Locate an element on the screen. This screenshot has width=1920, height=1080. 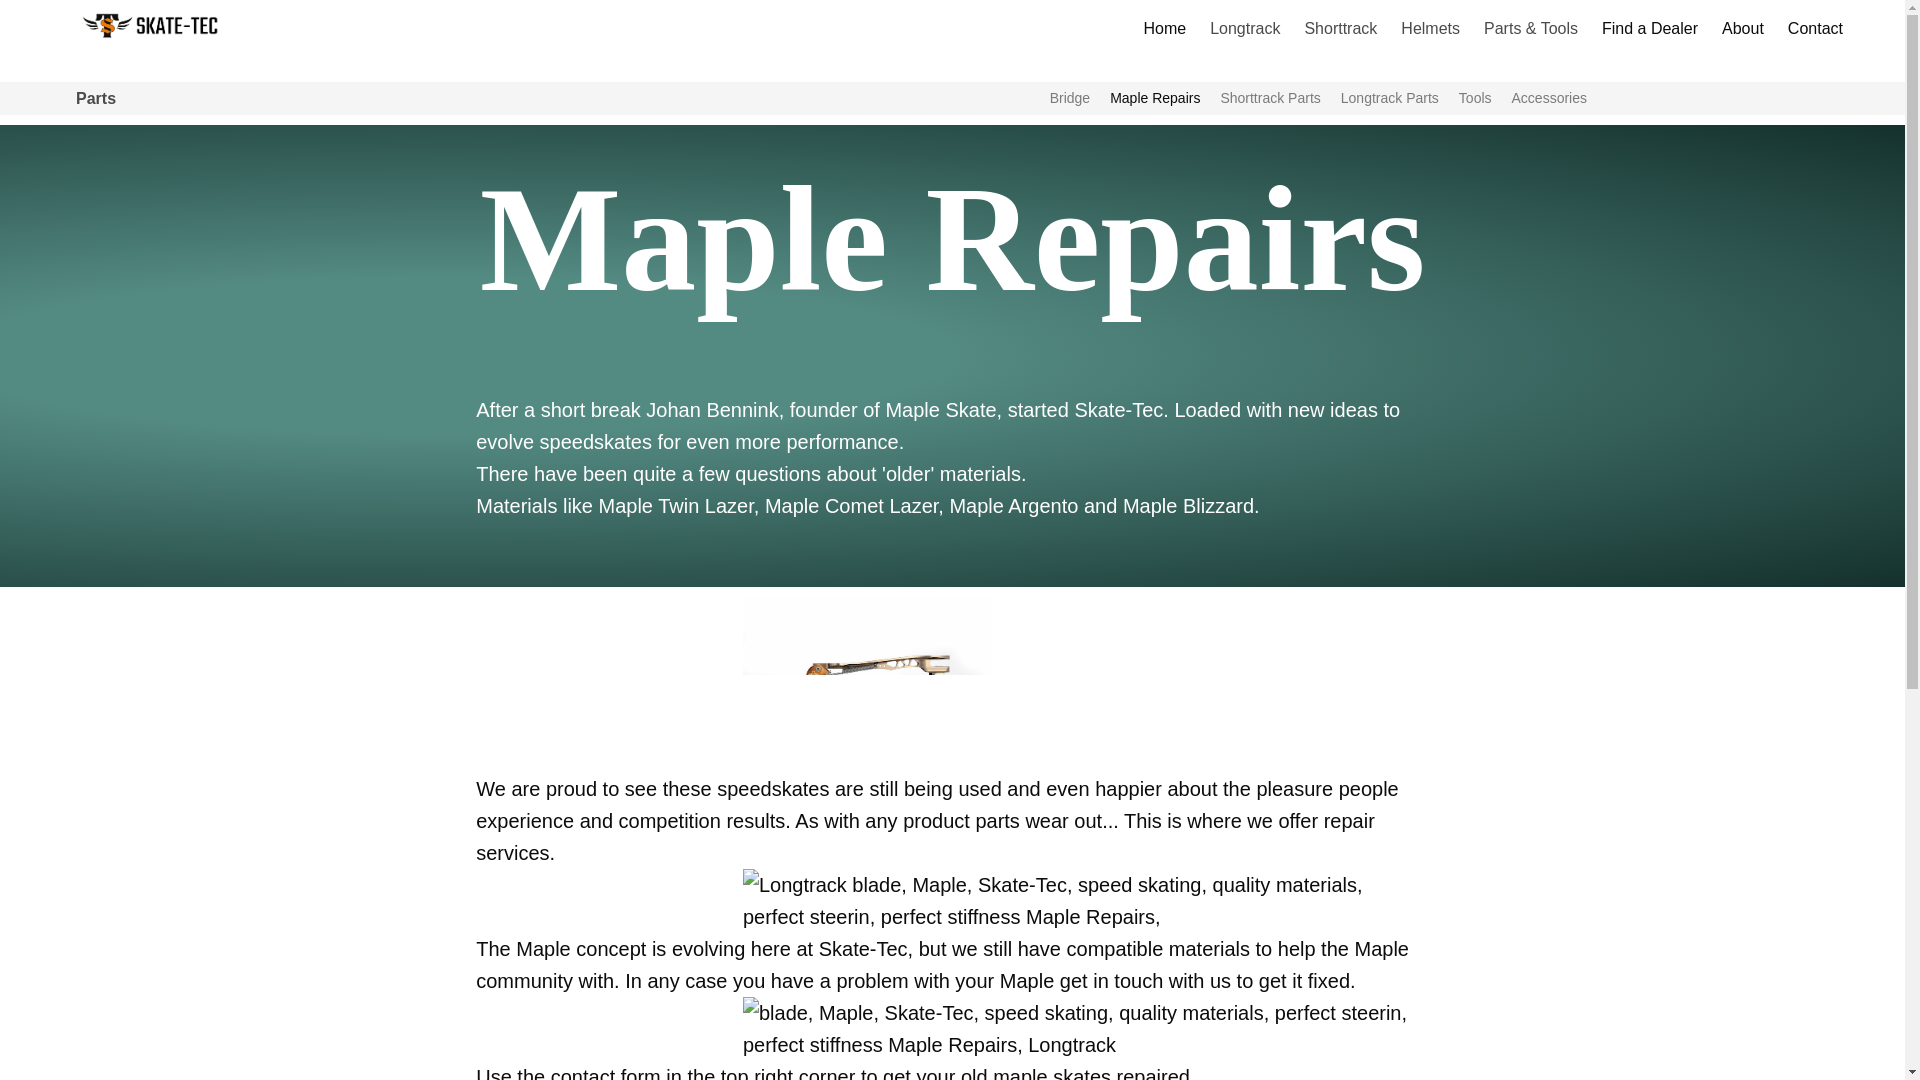
Shorttrack is located at coordinates (1340, 28).